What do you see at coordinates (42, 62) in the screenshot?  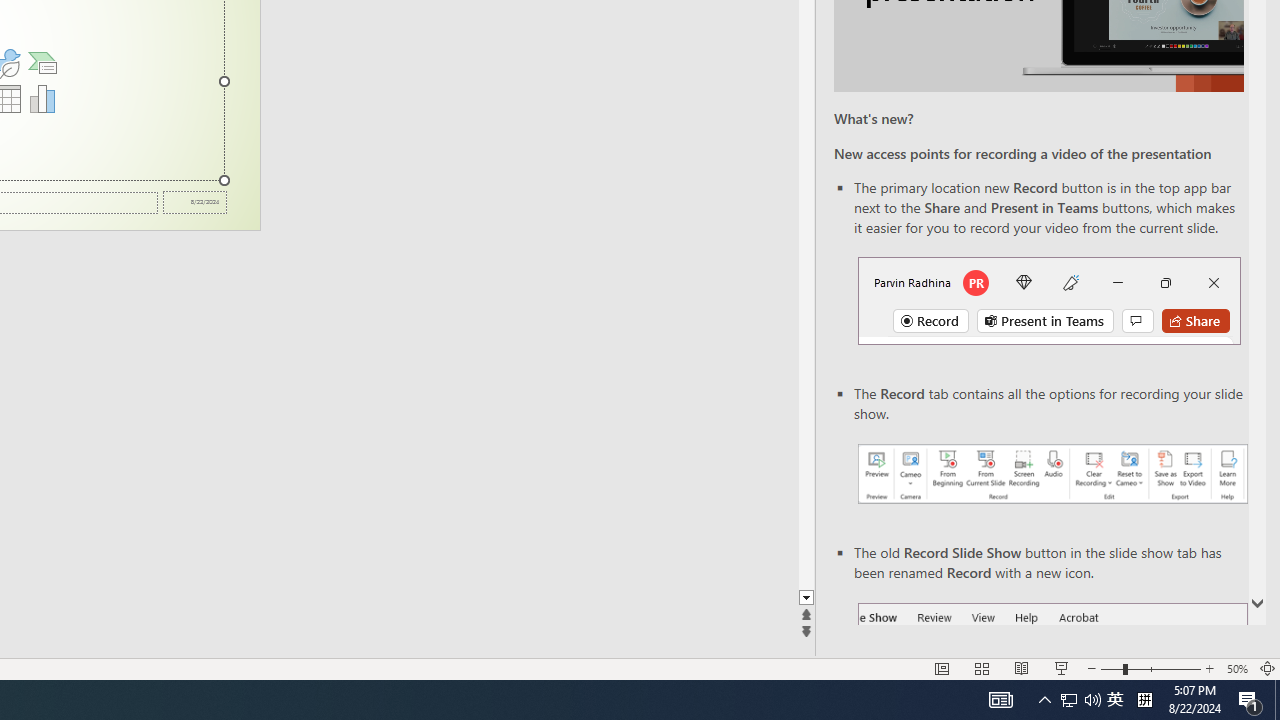 I see `Insert a SmartArt Graphic` at bounding box center [42, 62].